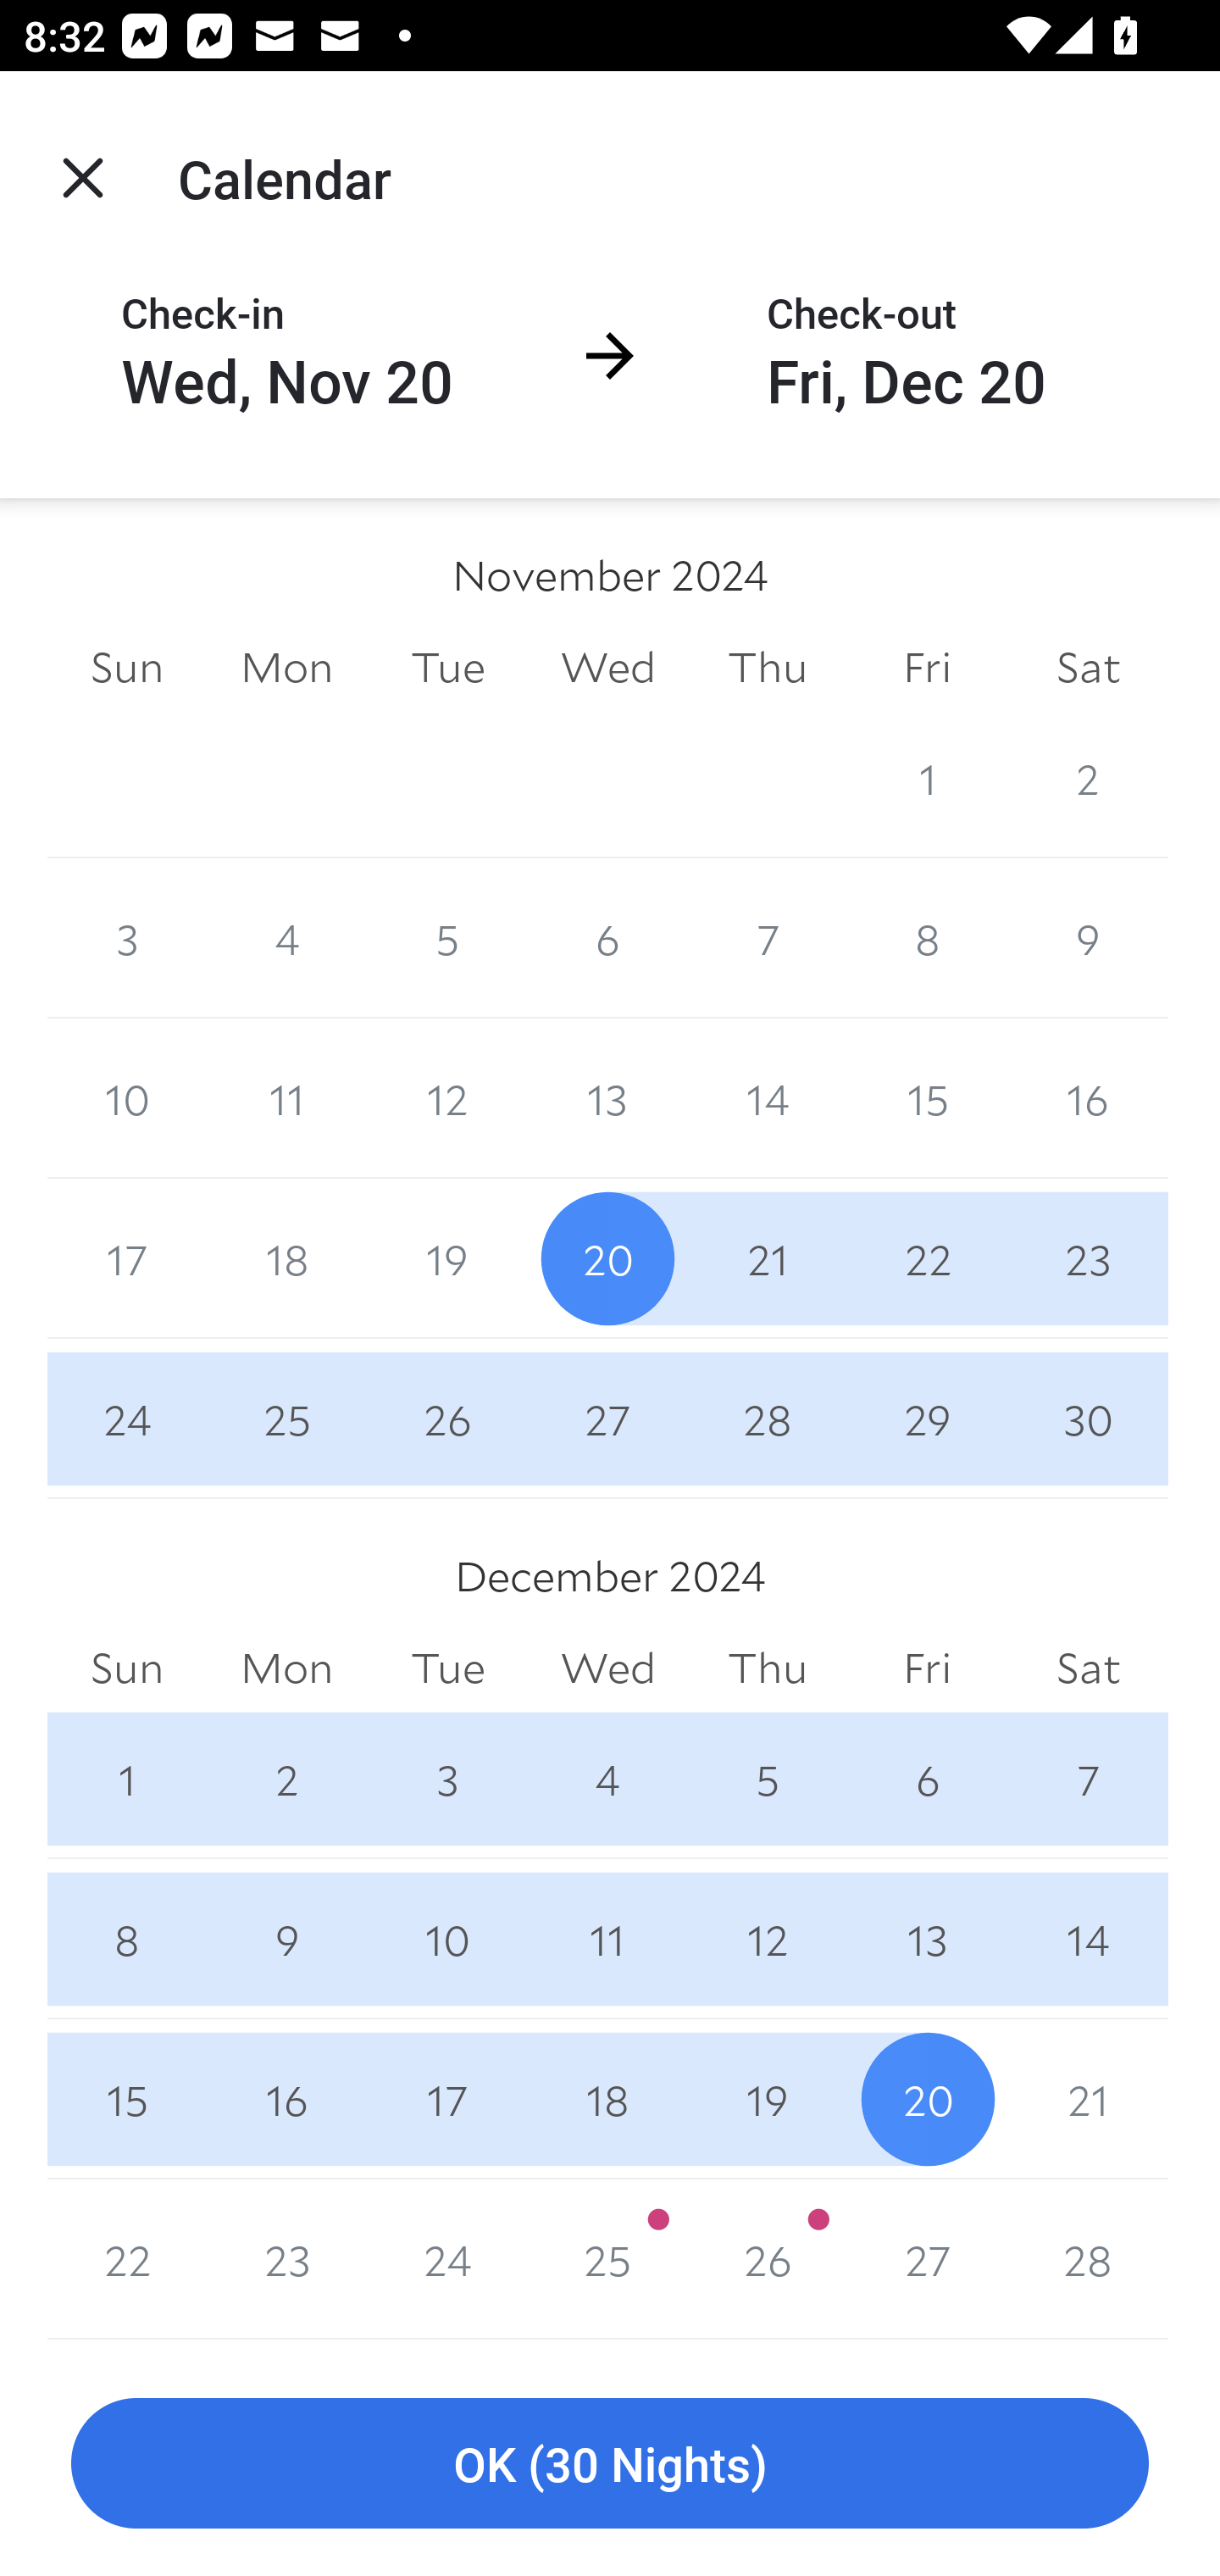 The image size is (1220, 2576). I want to click on 8 8 November 2024, so click(927, 937).